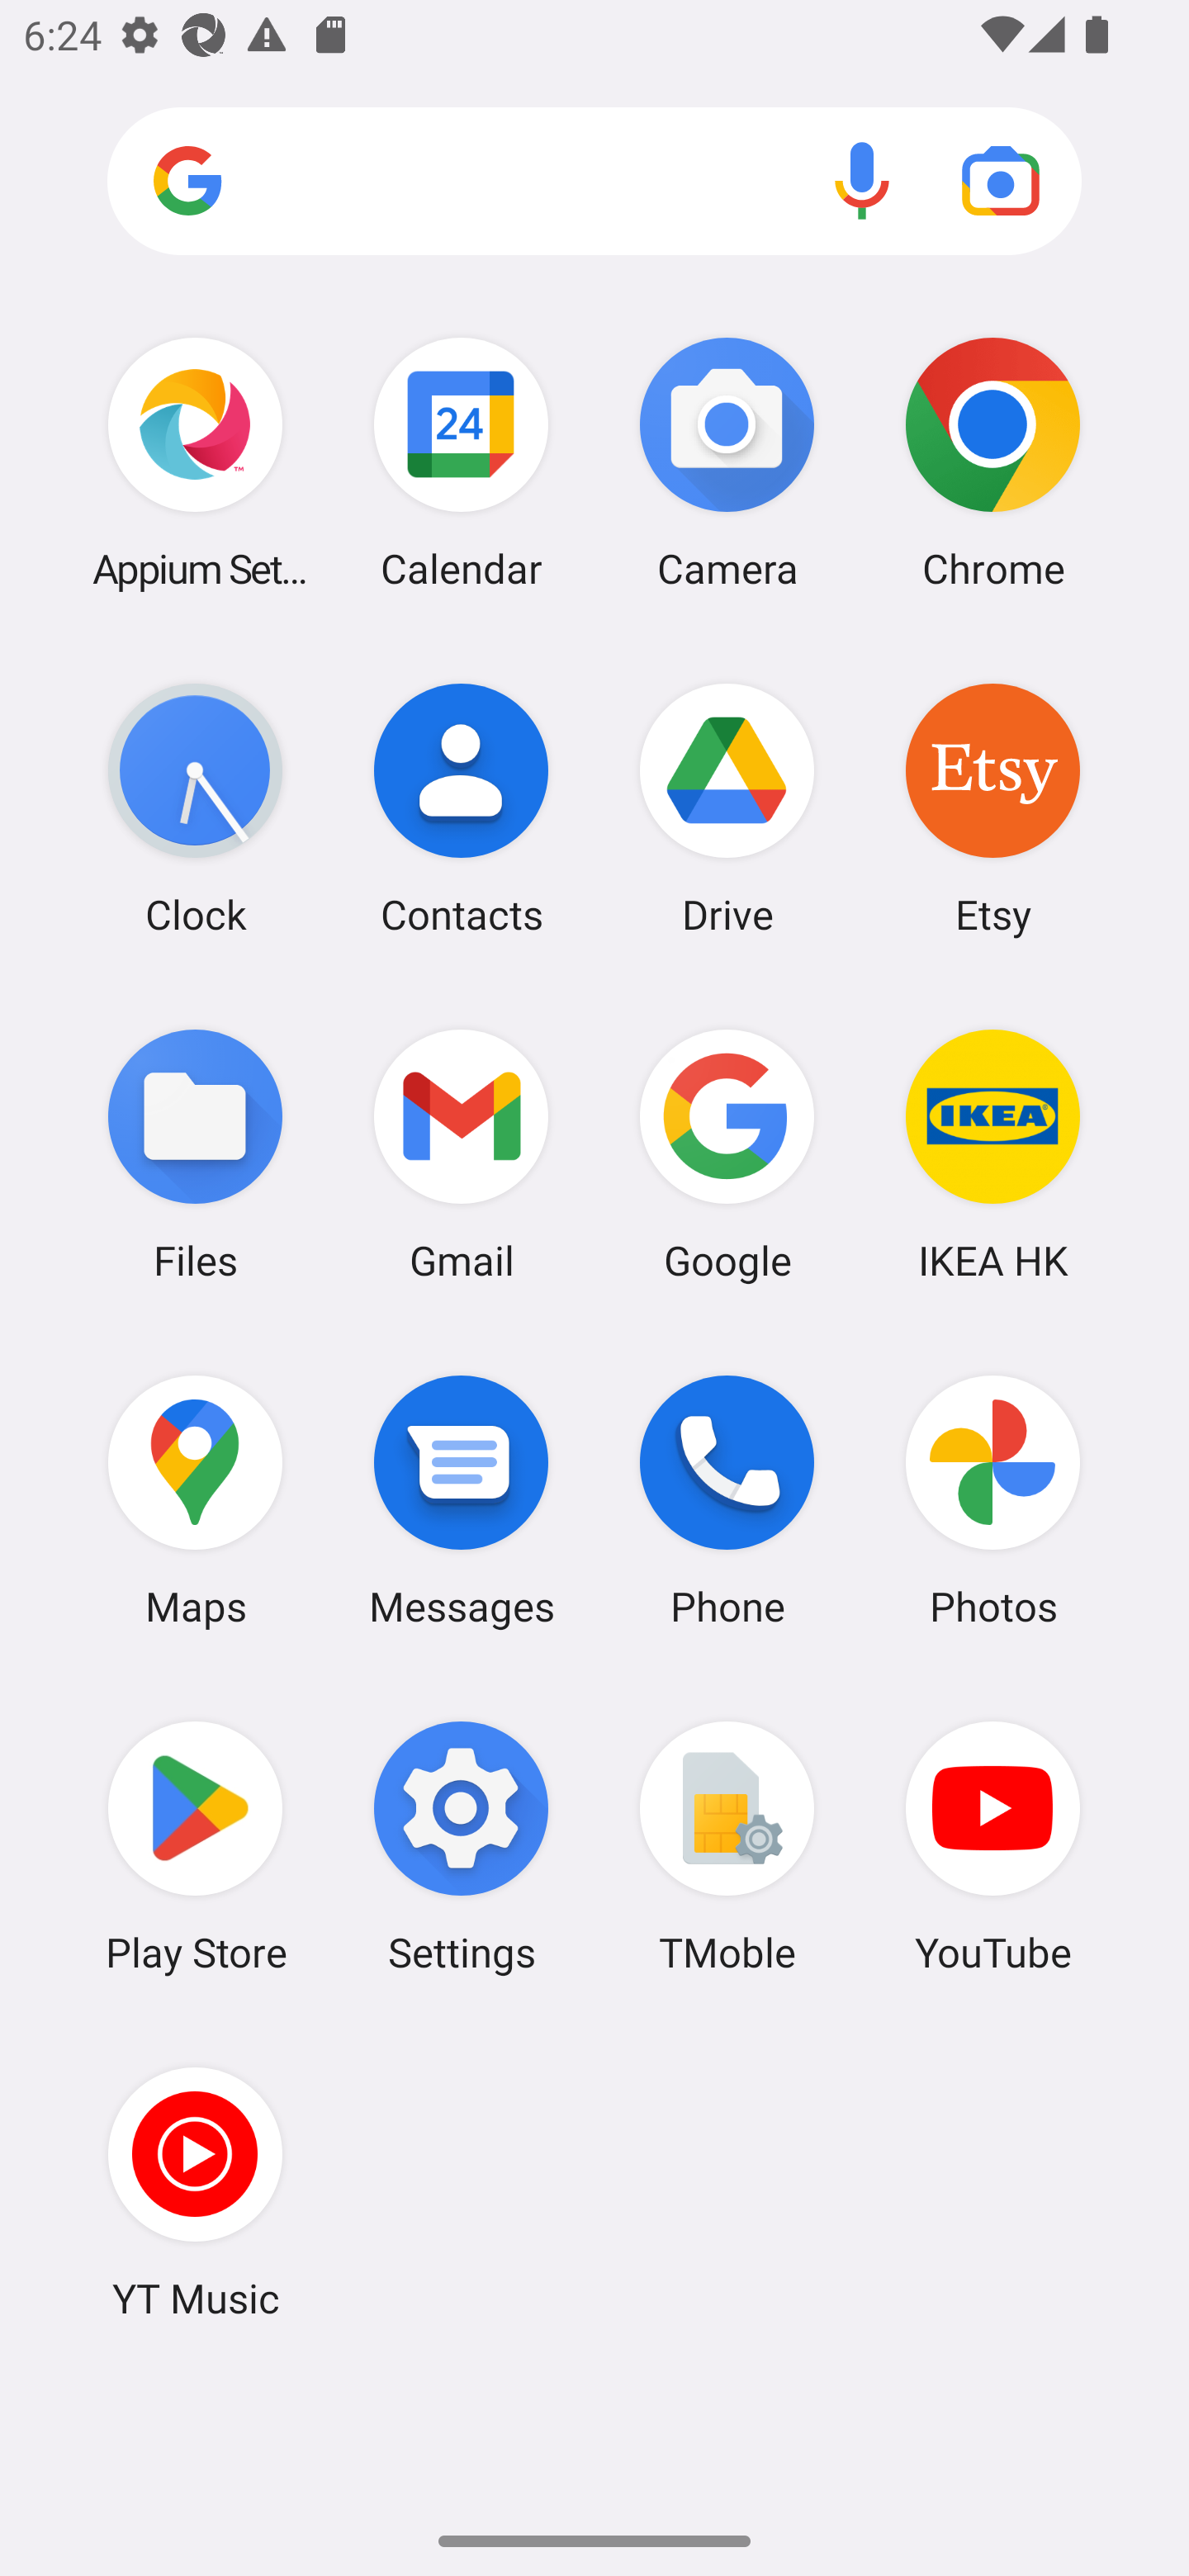 Image resolution: width=1189 pixels, height=2576 pixels. What do you see at coordinates (992, 1847) in the screenshot?
I see `YouTube` at bounding box center [992, 1847].